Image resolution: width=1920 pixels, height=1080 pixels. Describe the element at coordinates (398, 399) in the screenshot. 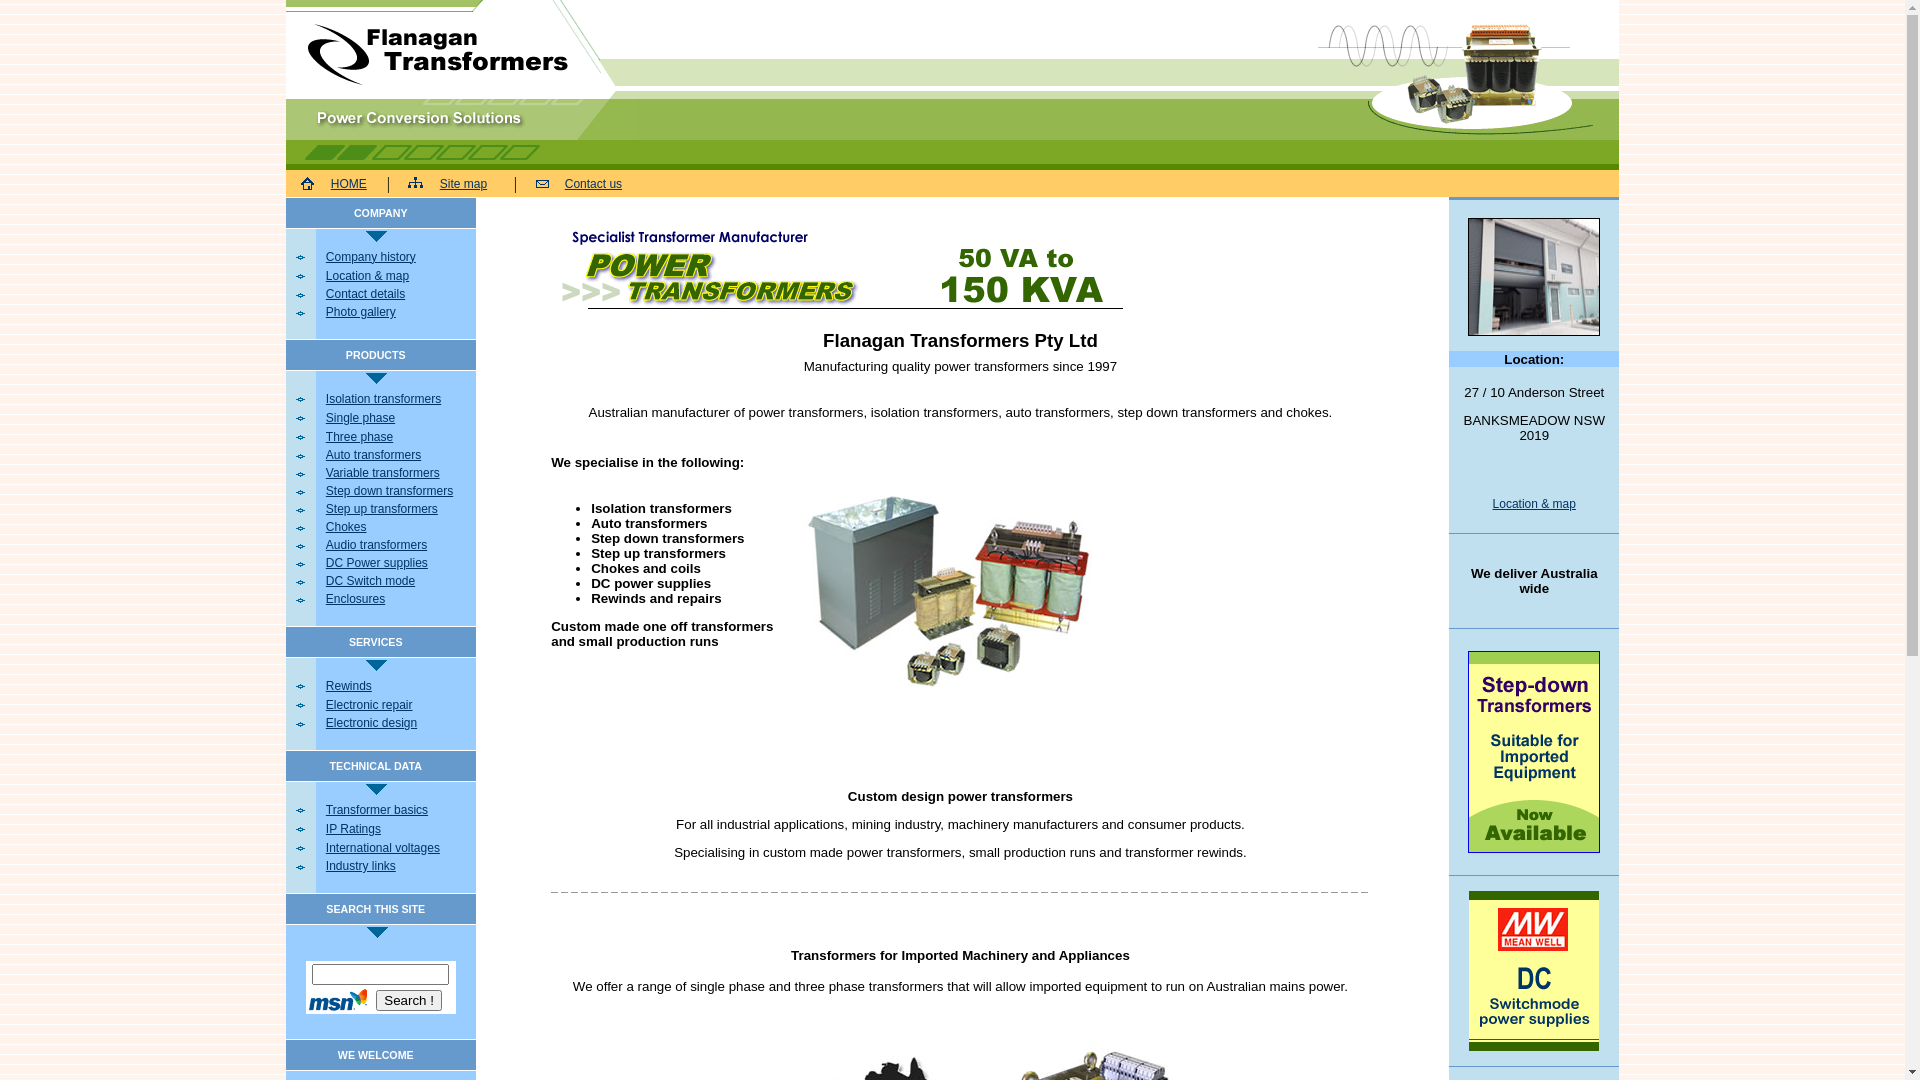

I see `Isolation transformers` at that location.